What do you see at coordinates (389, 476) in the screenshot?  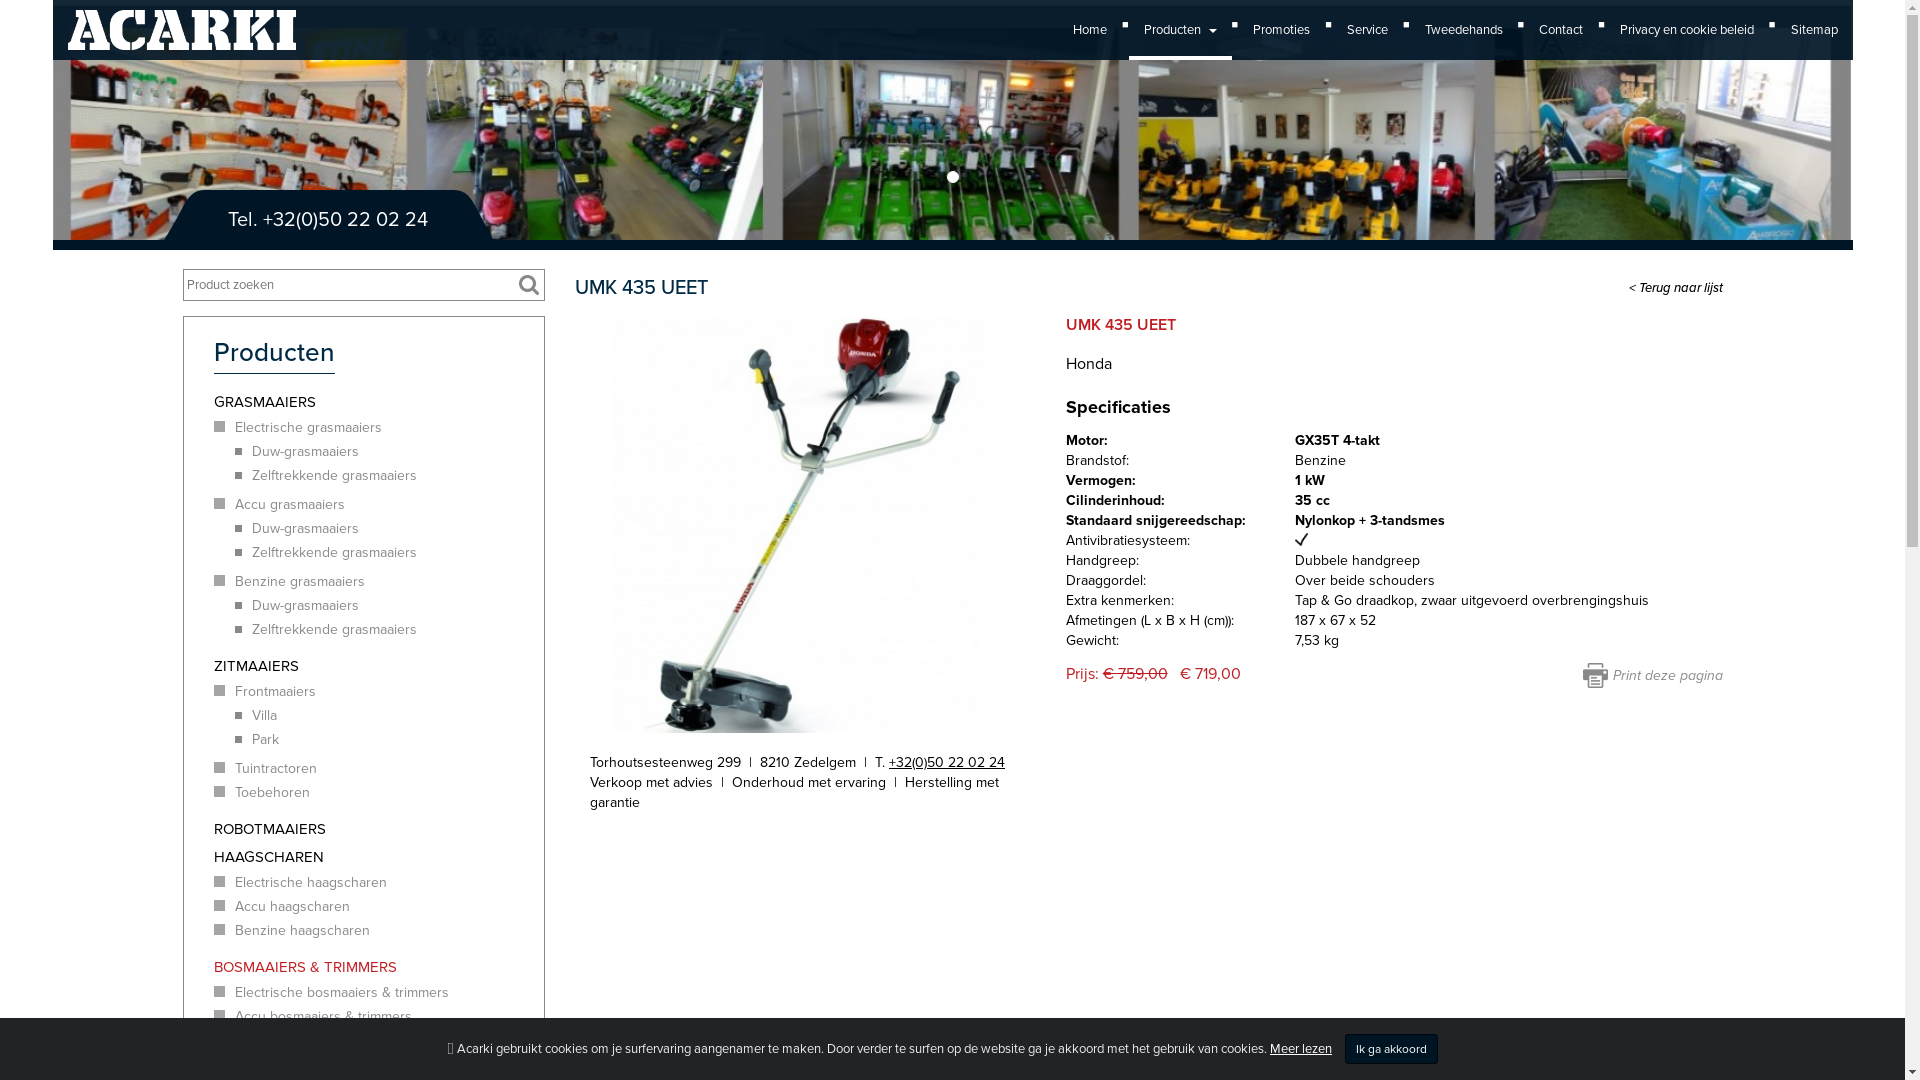 I see `Zelftrekkende grasmaaiers` at bounding box center [389, 476].